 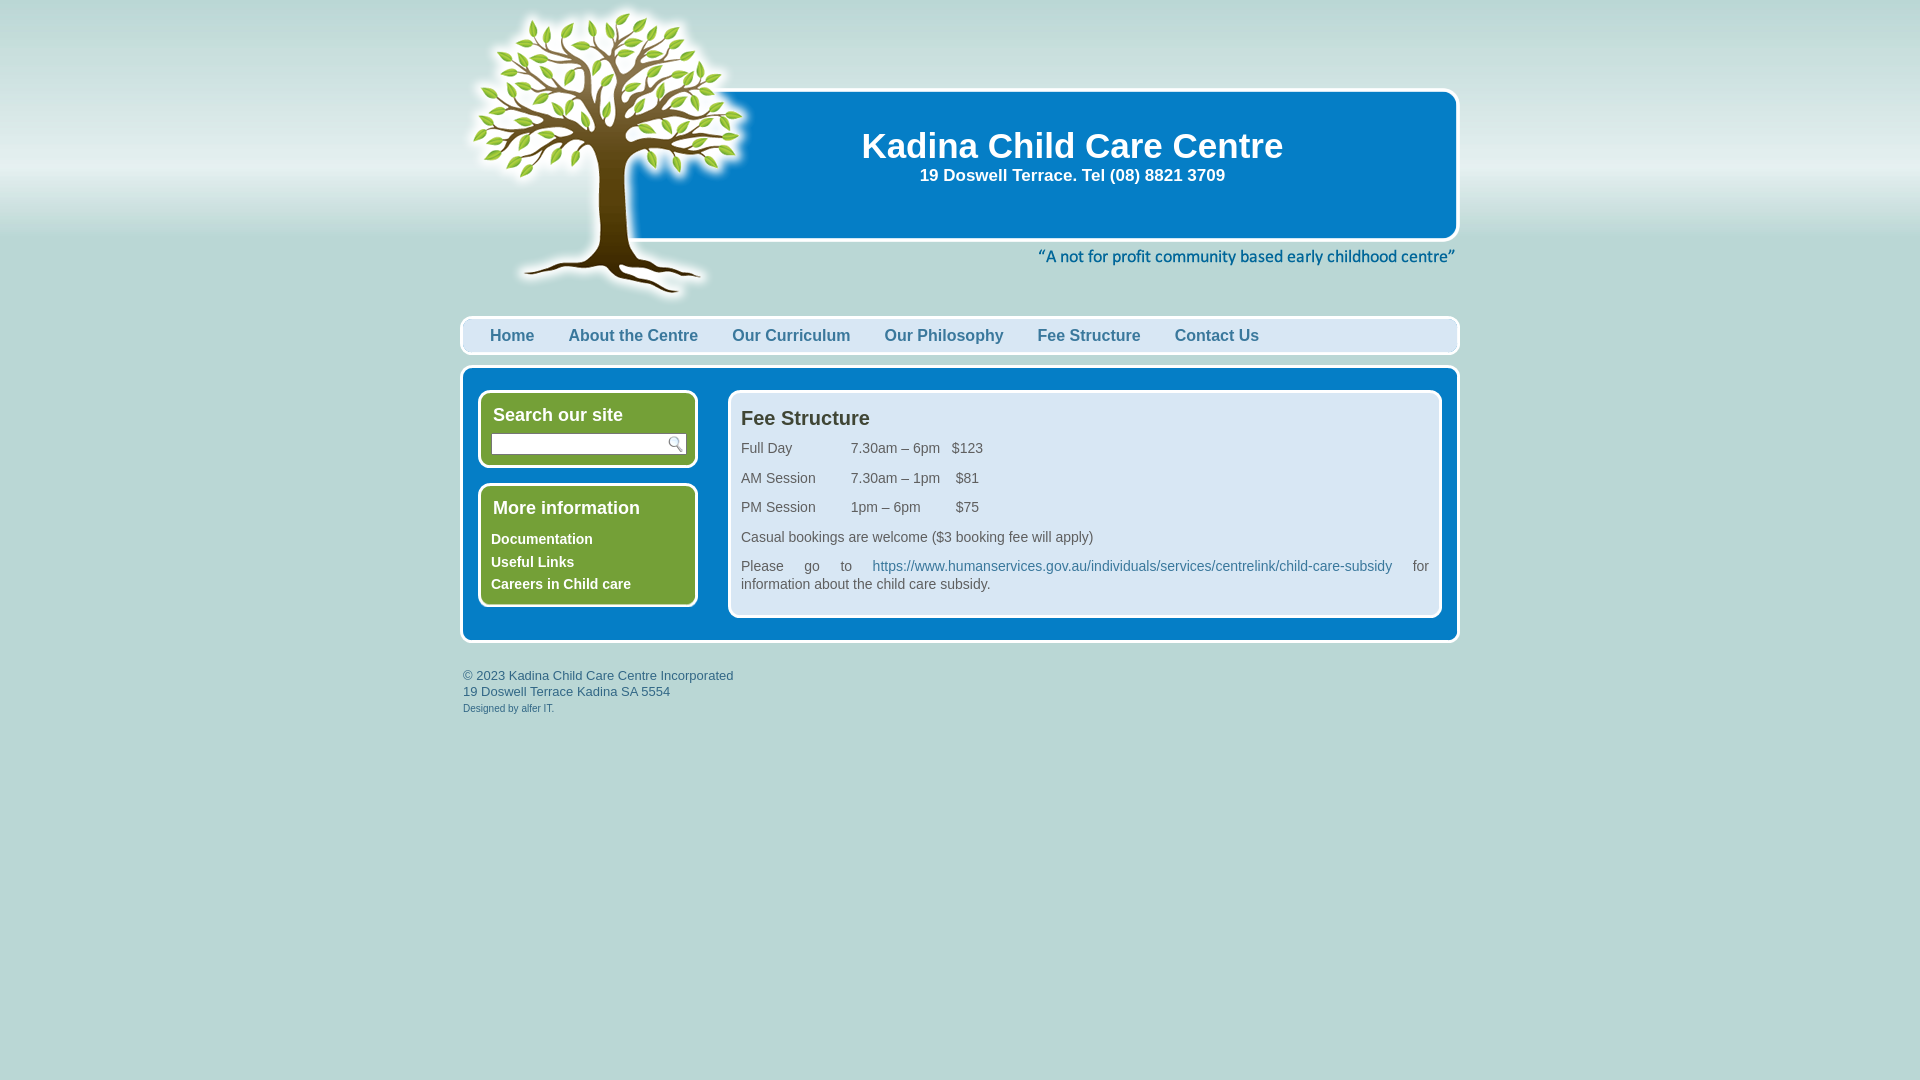 What do you see at coordinates (791, 336) in the screenshot?
I see `Our Curriculum` at bounding box center [791, 336].